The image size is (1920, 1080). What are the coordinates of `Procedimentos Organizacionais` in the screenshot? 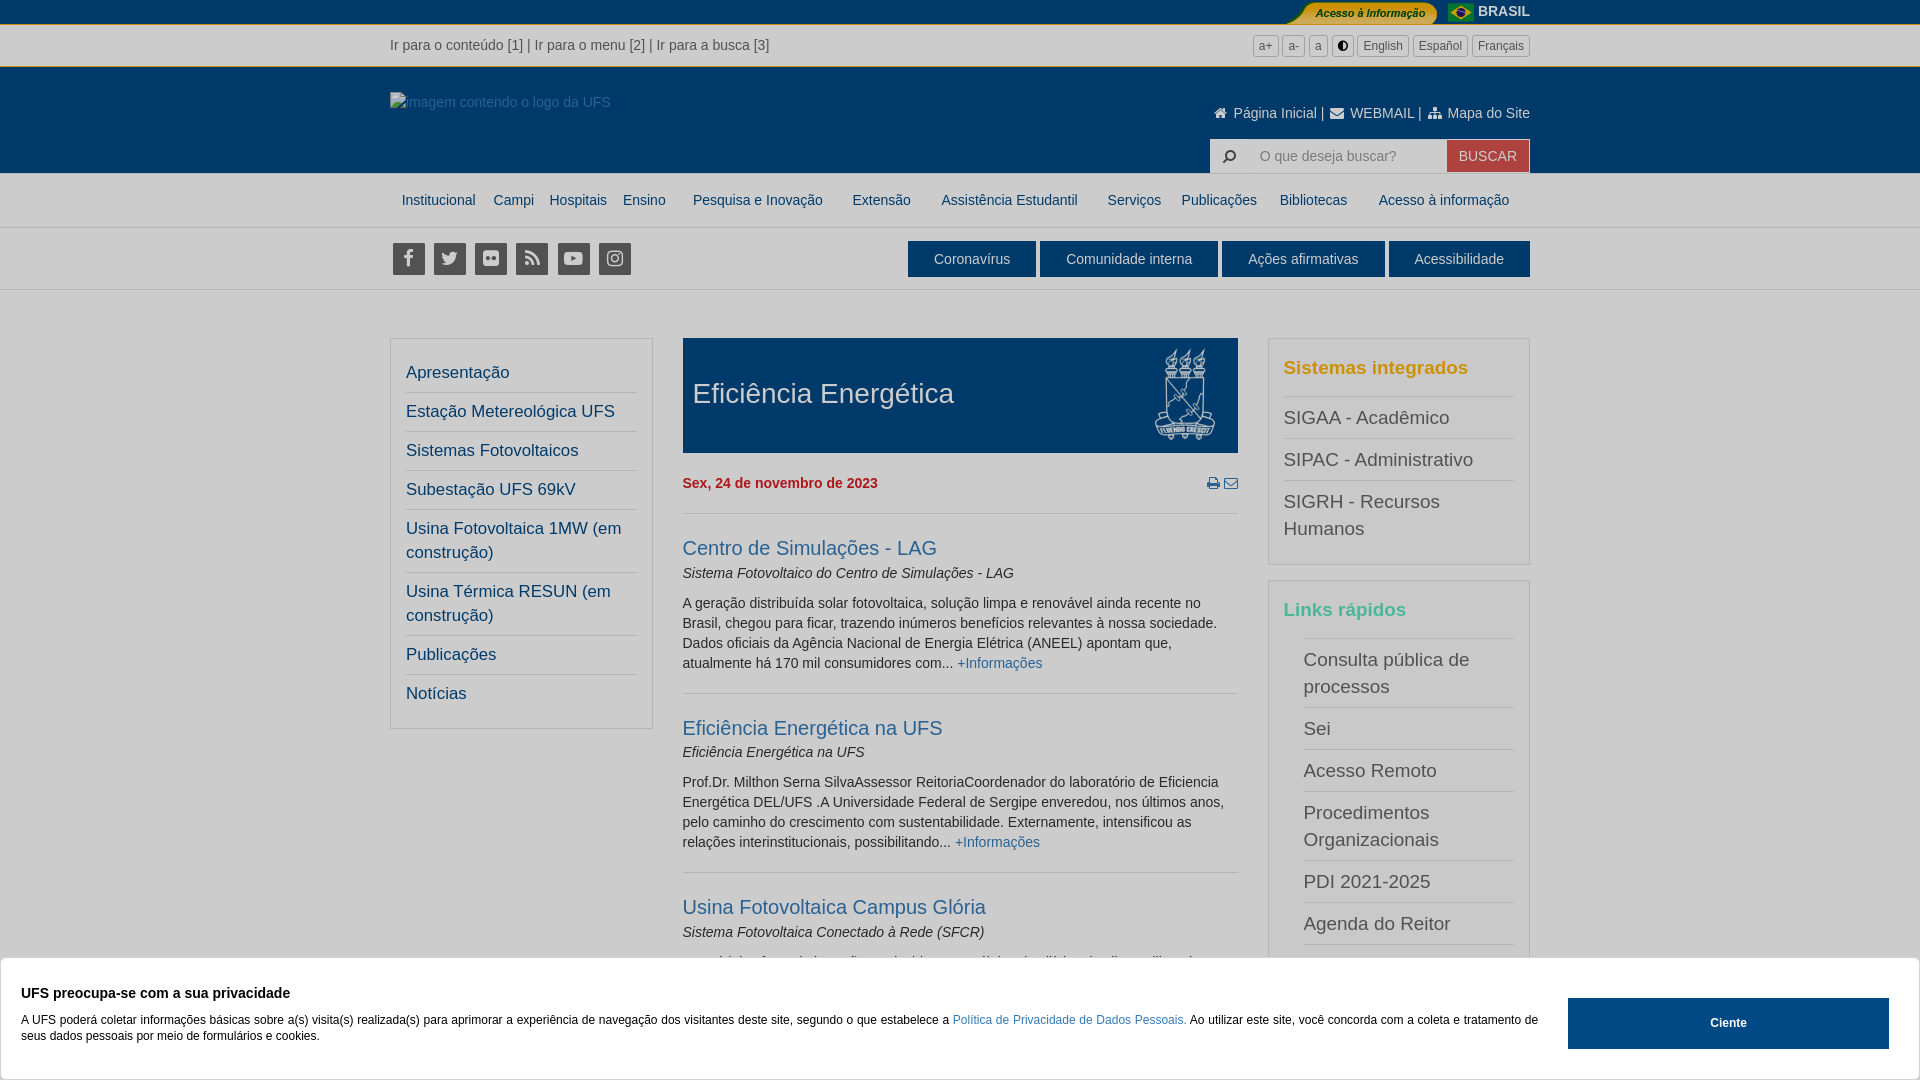 It's located at (1372, 826).